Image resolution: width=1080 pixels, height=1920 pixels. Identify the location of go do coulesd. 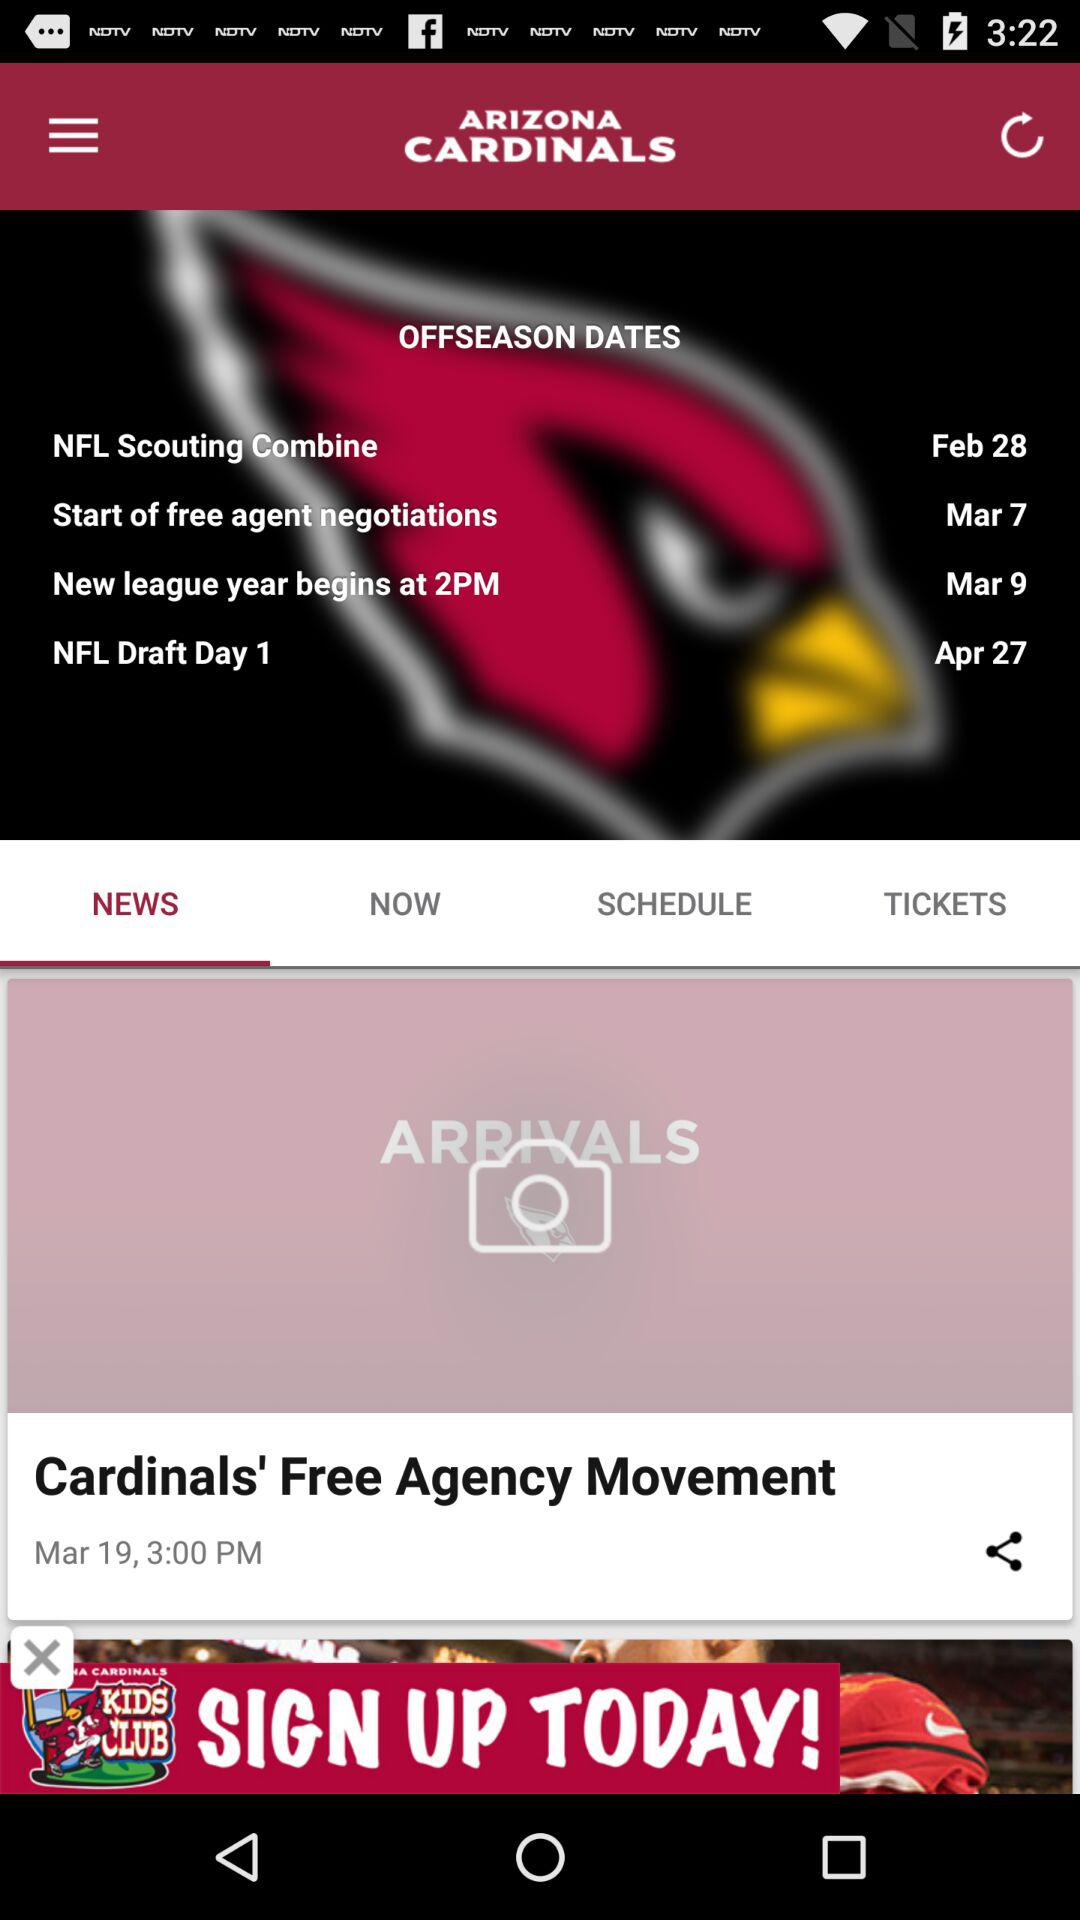
(42, 1657).